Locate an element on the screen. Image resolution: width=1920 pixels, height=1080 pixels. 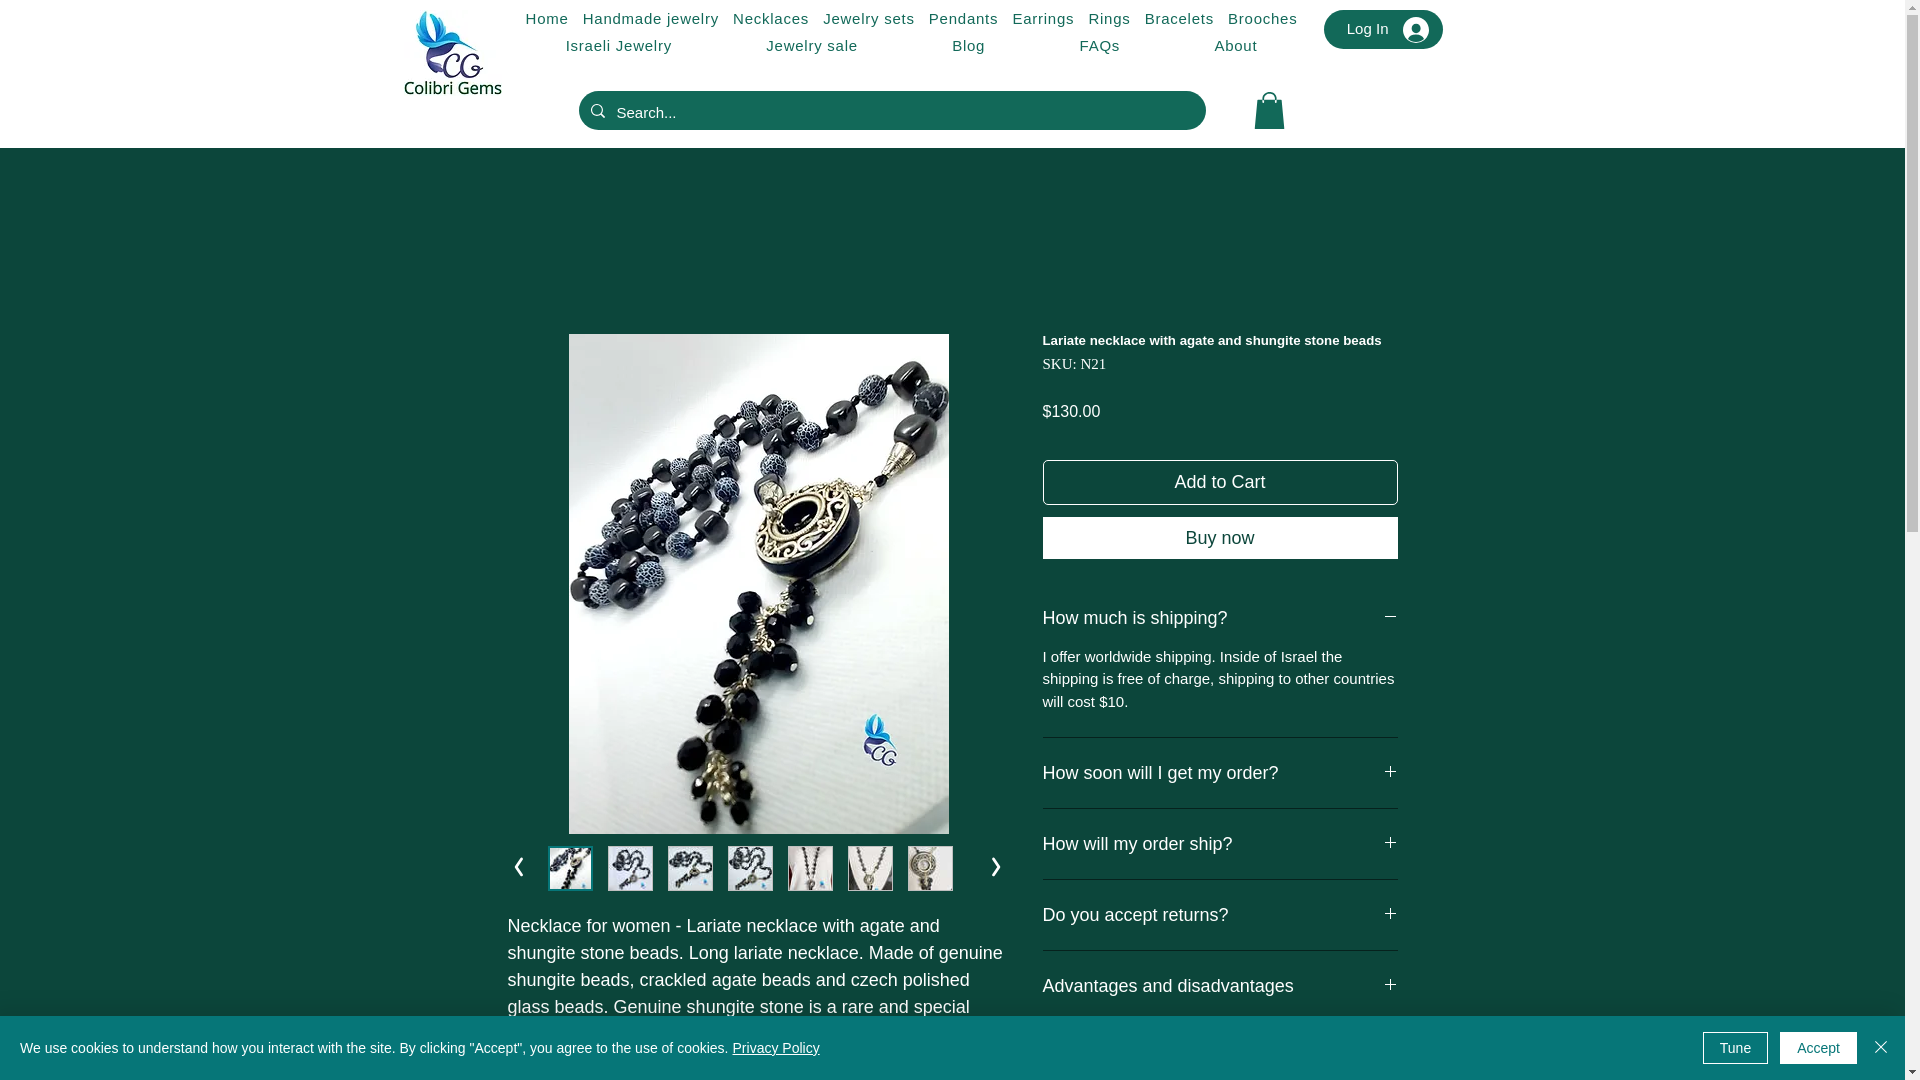
Jewelry sets is located at coordinates (868, 18).